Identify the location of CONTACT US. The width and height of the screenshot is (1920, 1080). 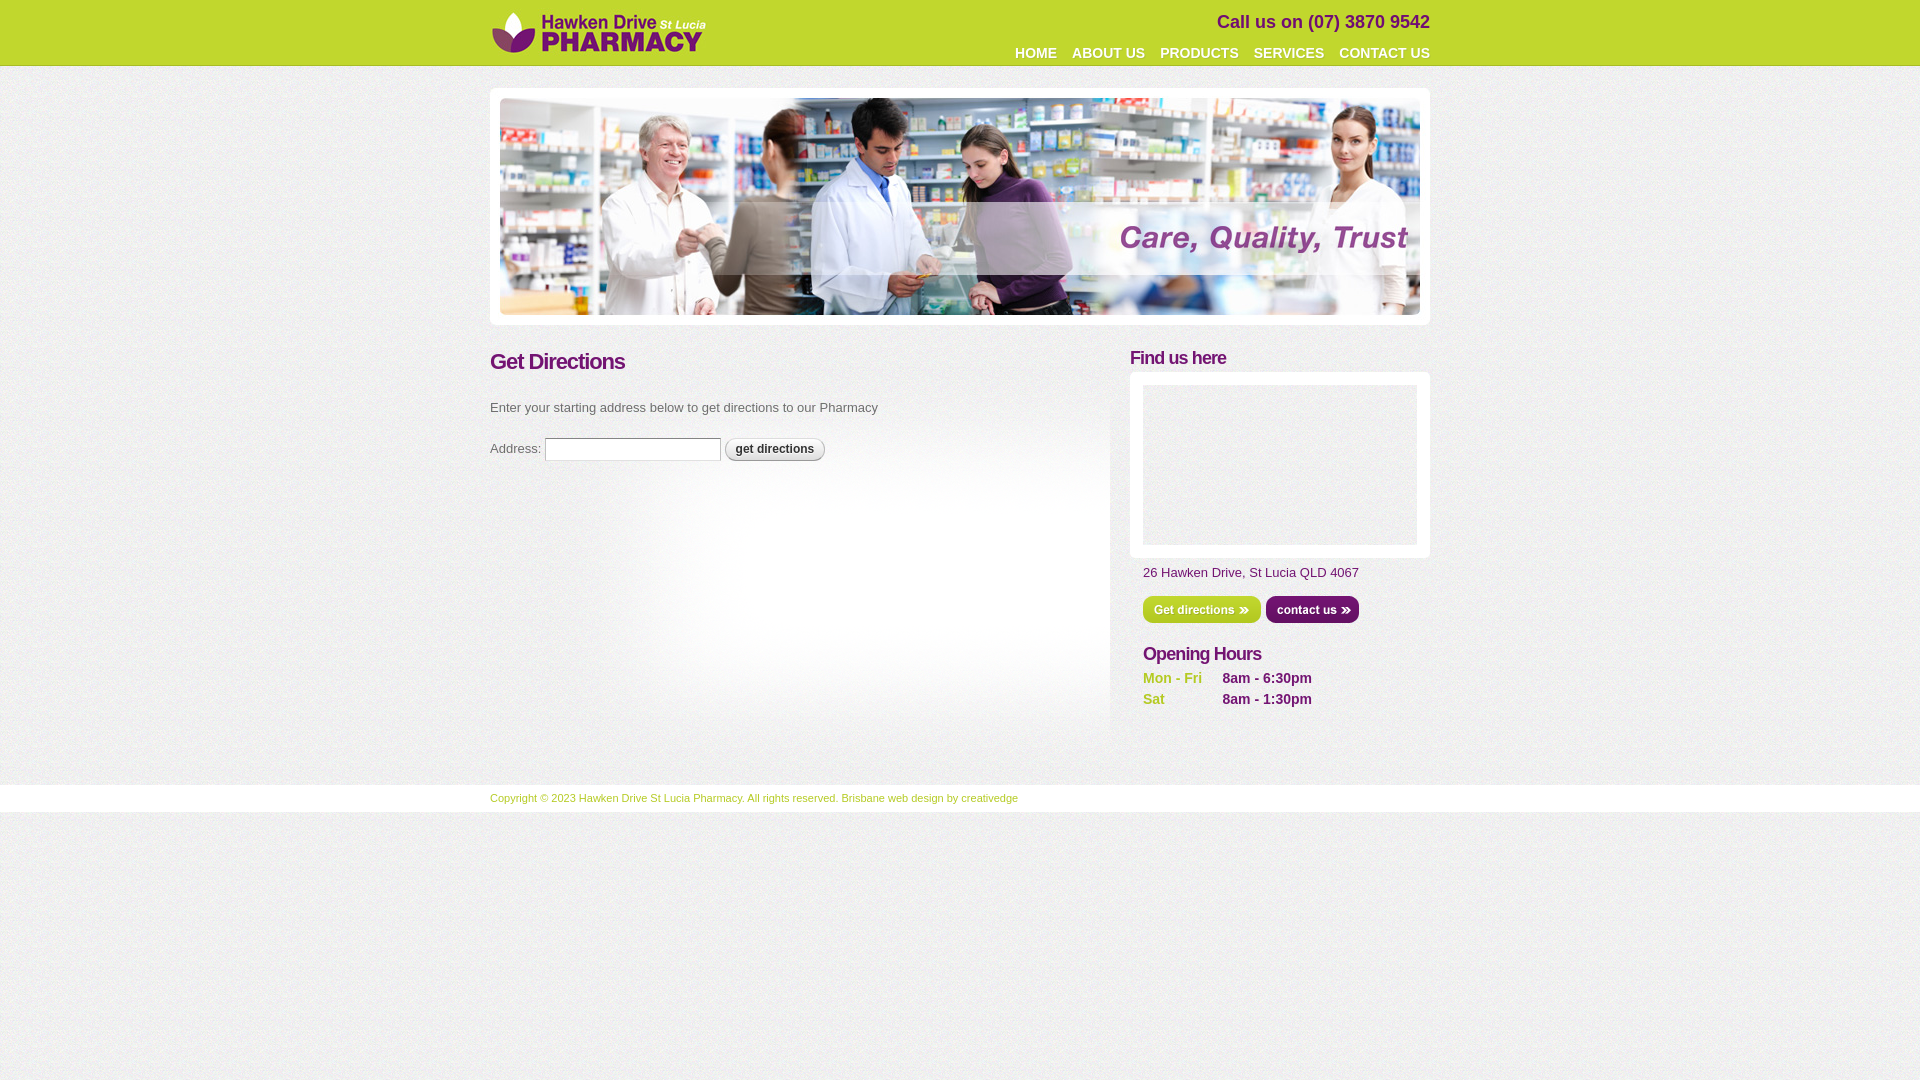
(1384, 53).